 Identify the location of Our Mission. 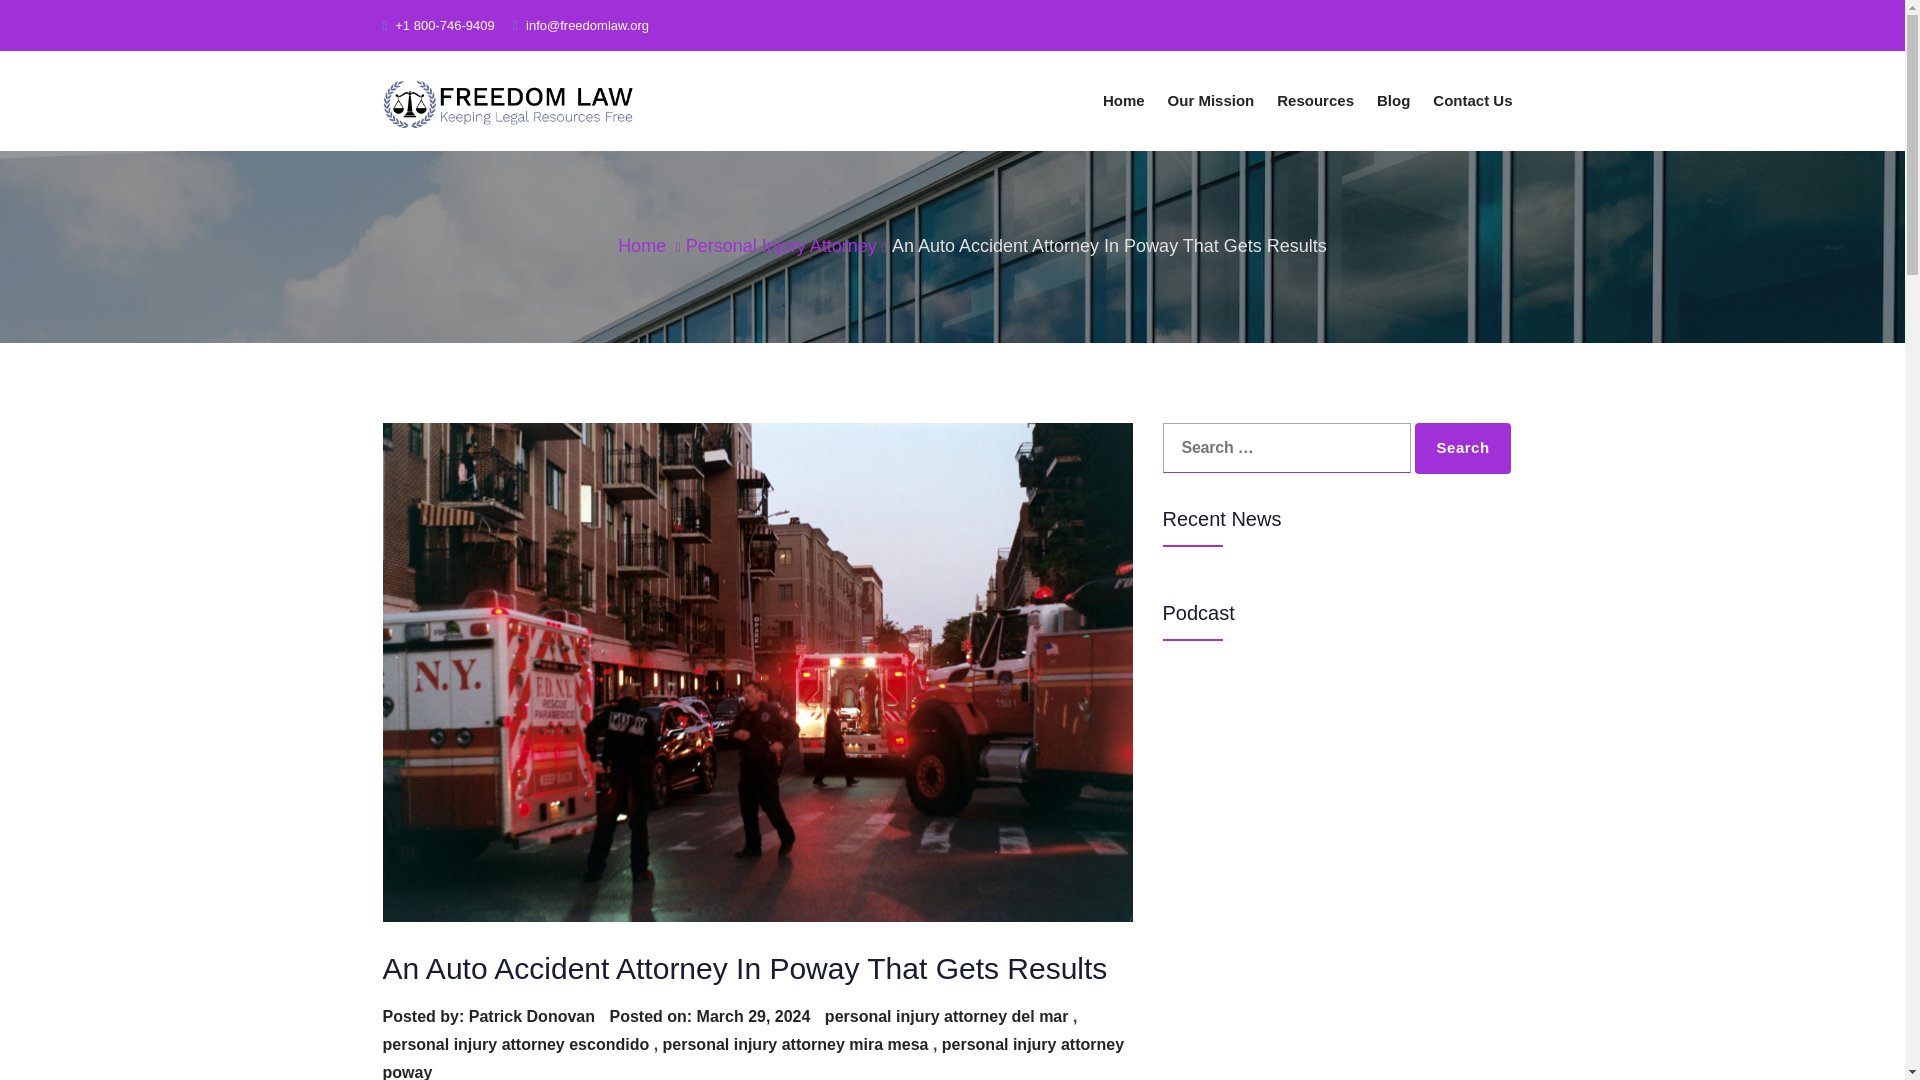
(1211, 100).